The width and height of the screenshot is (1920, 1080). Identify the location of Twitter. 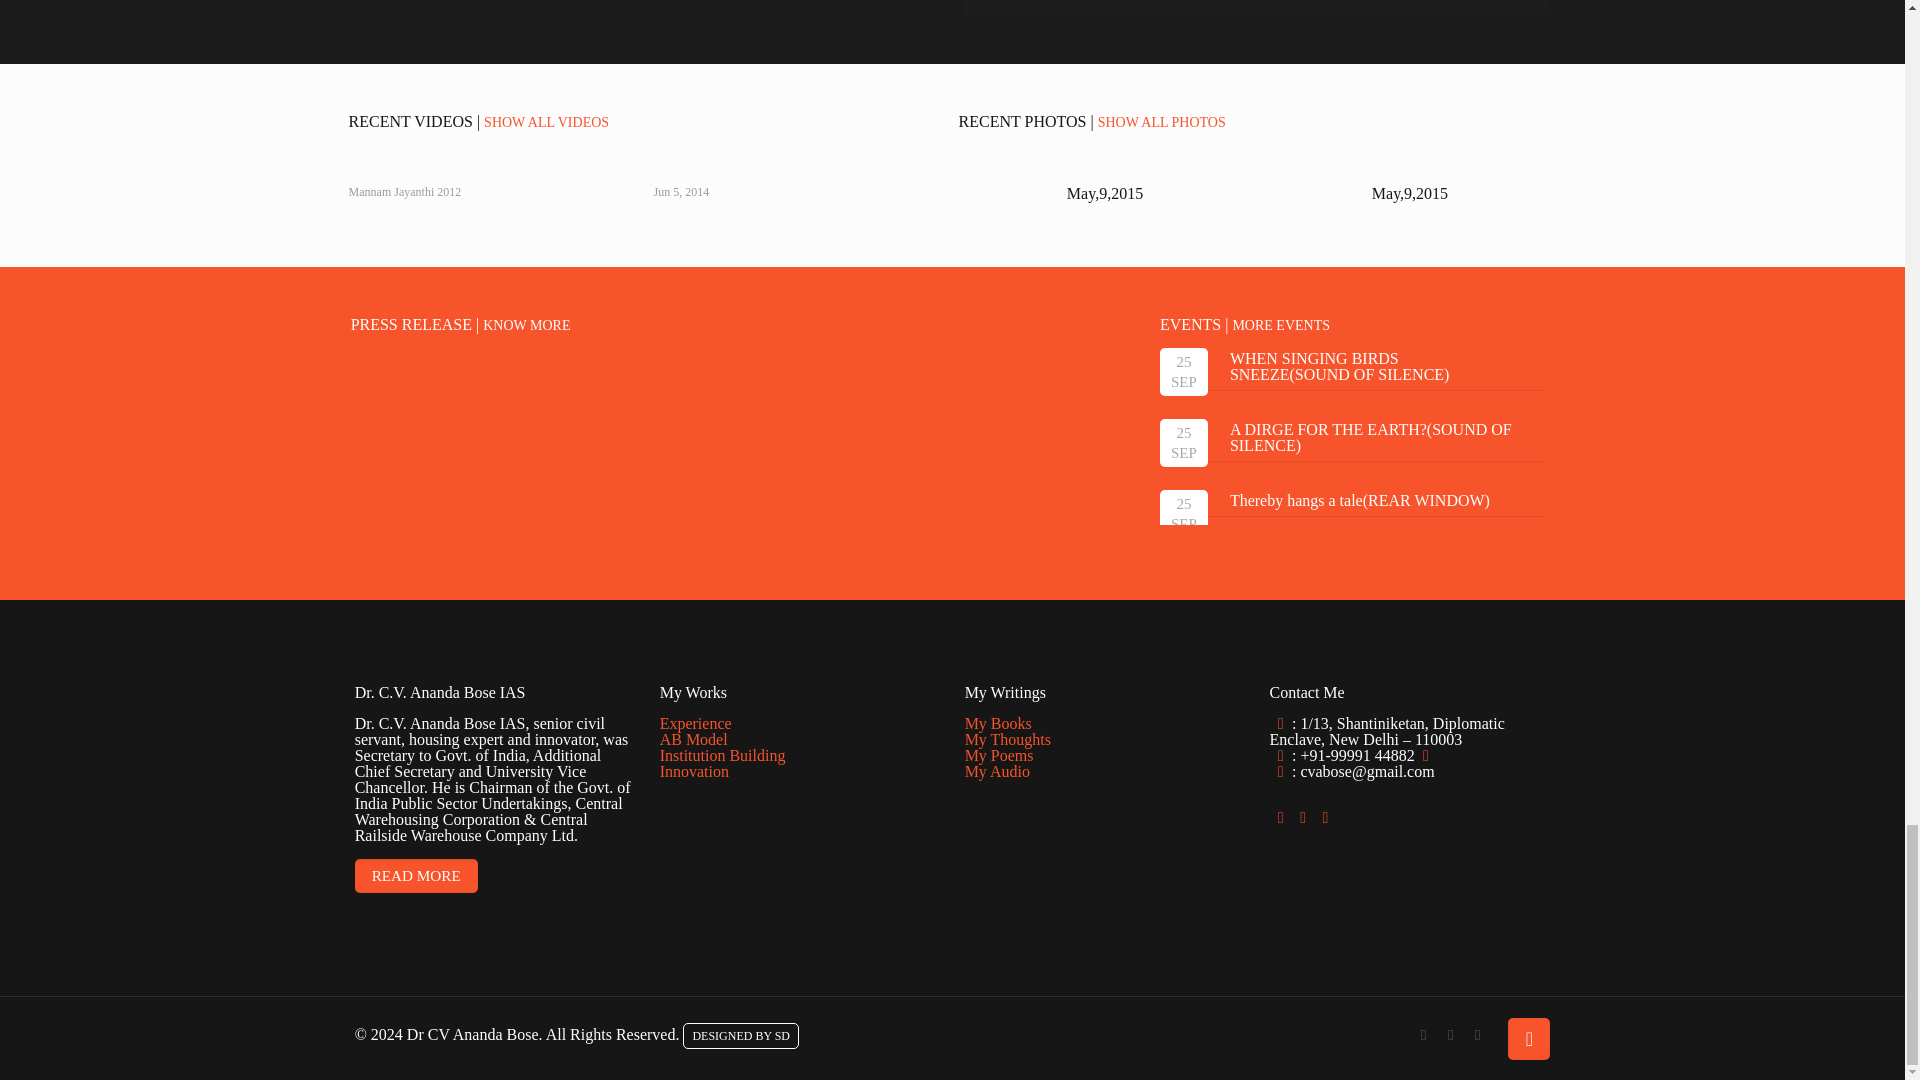
(1450, 1035).